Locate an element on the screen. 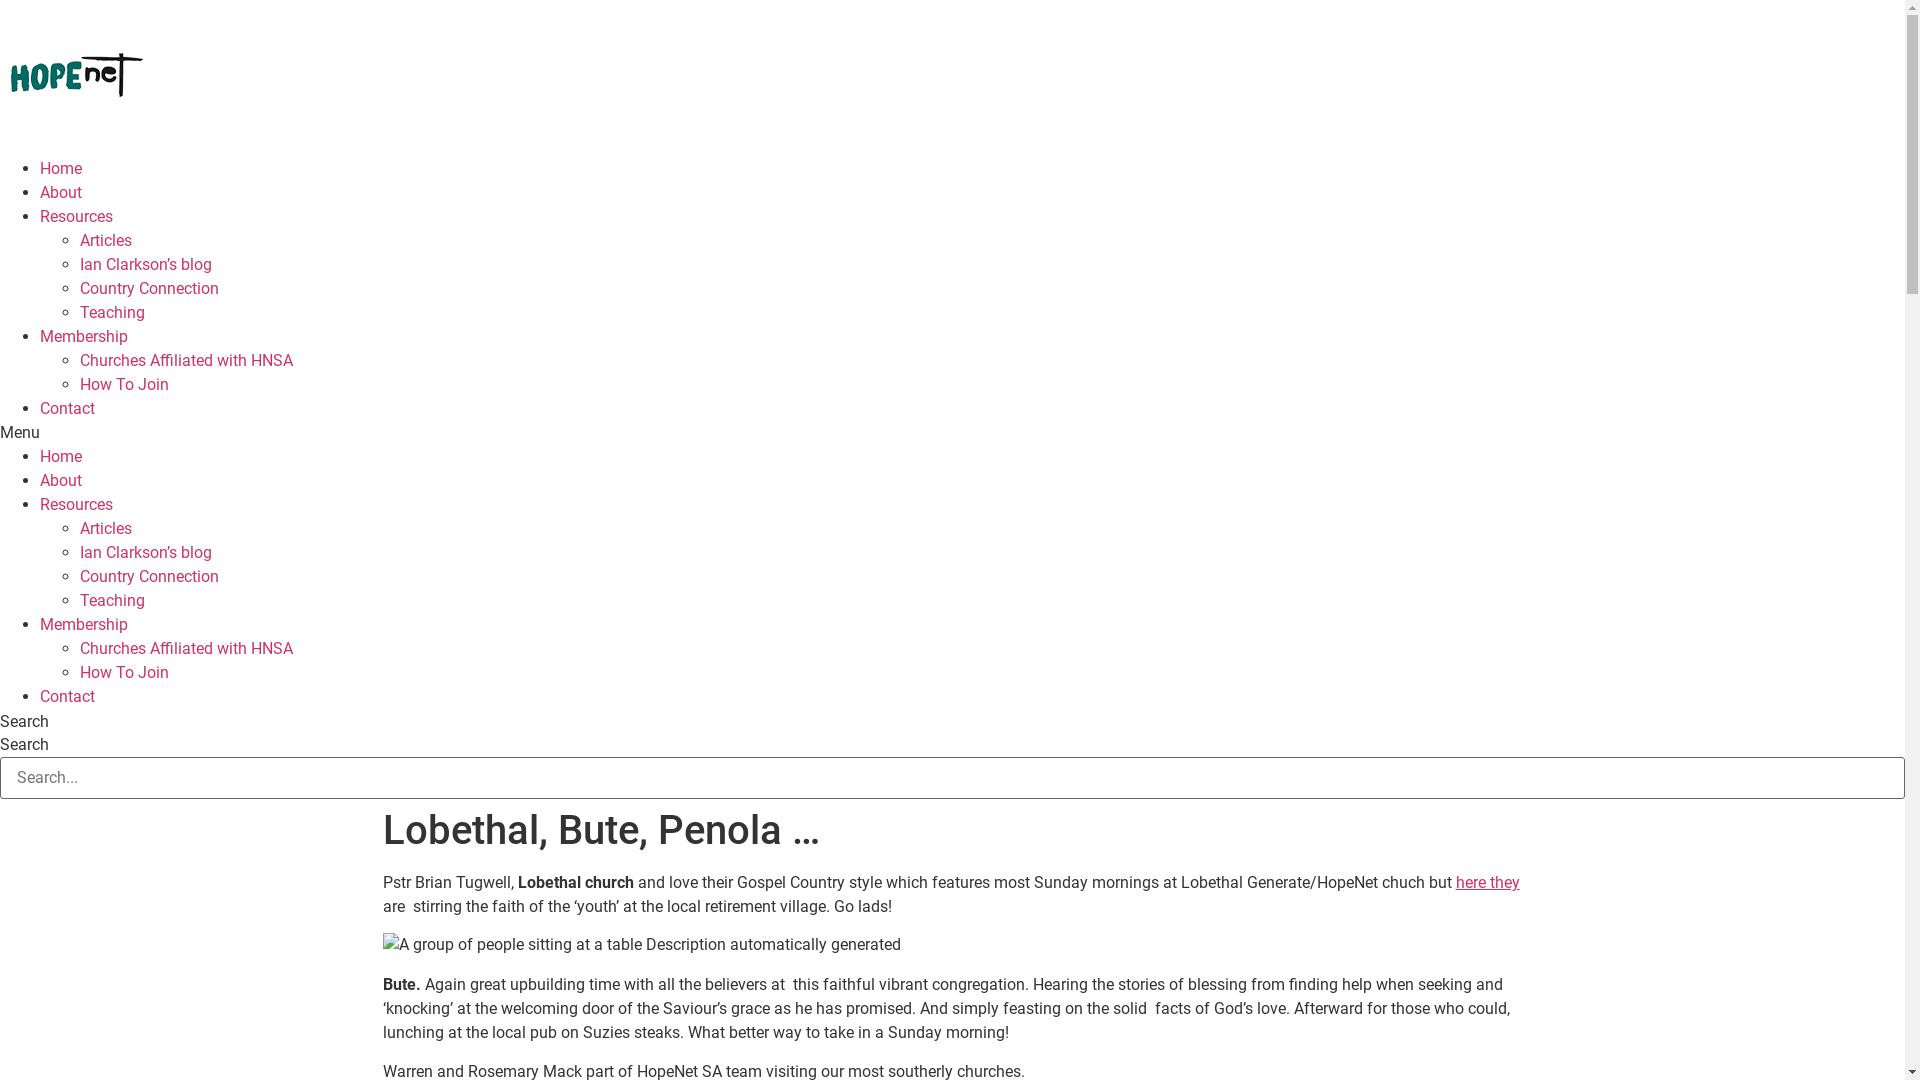  Teaching is located at coordinates (112, 600).